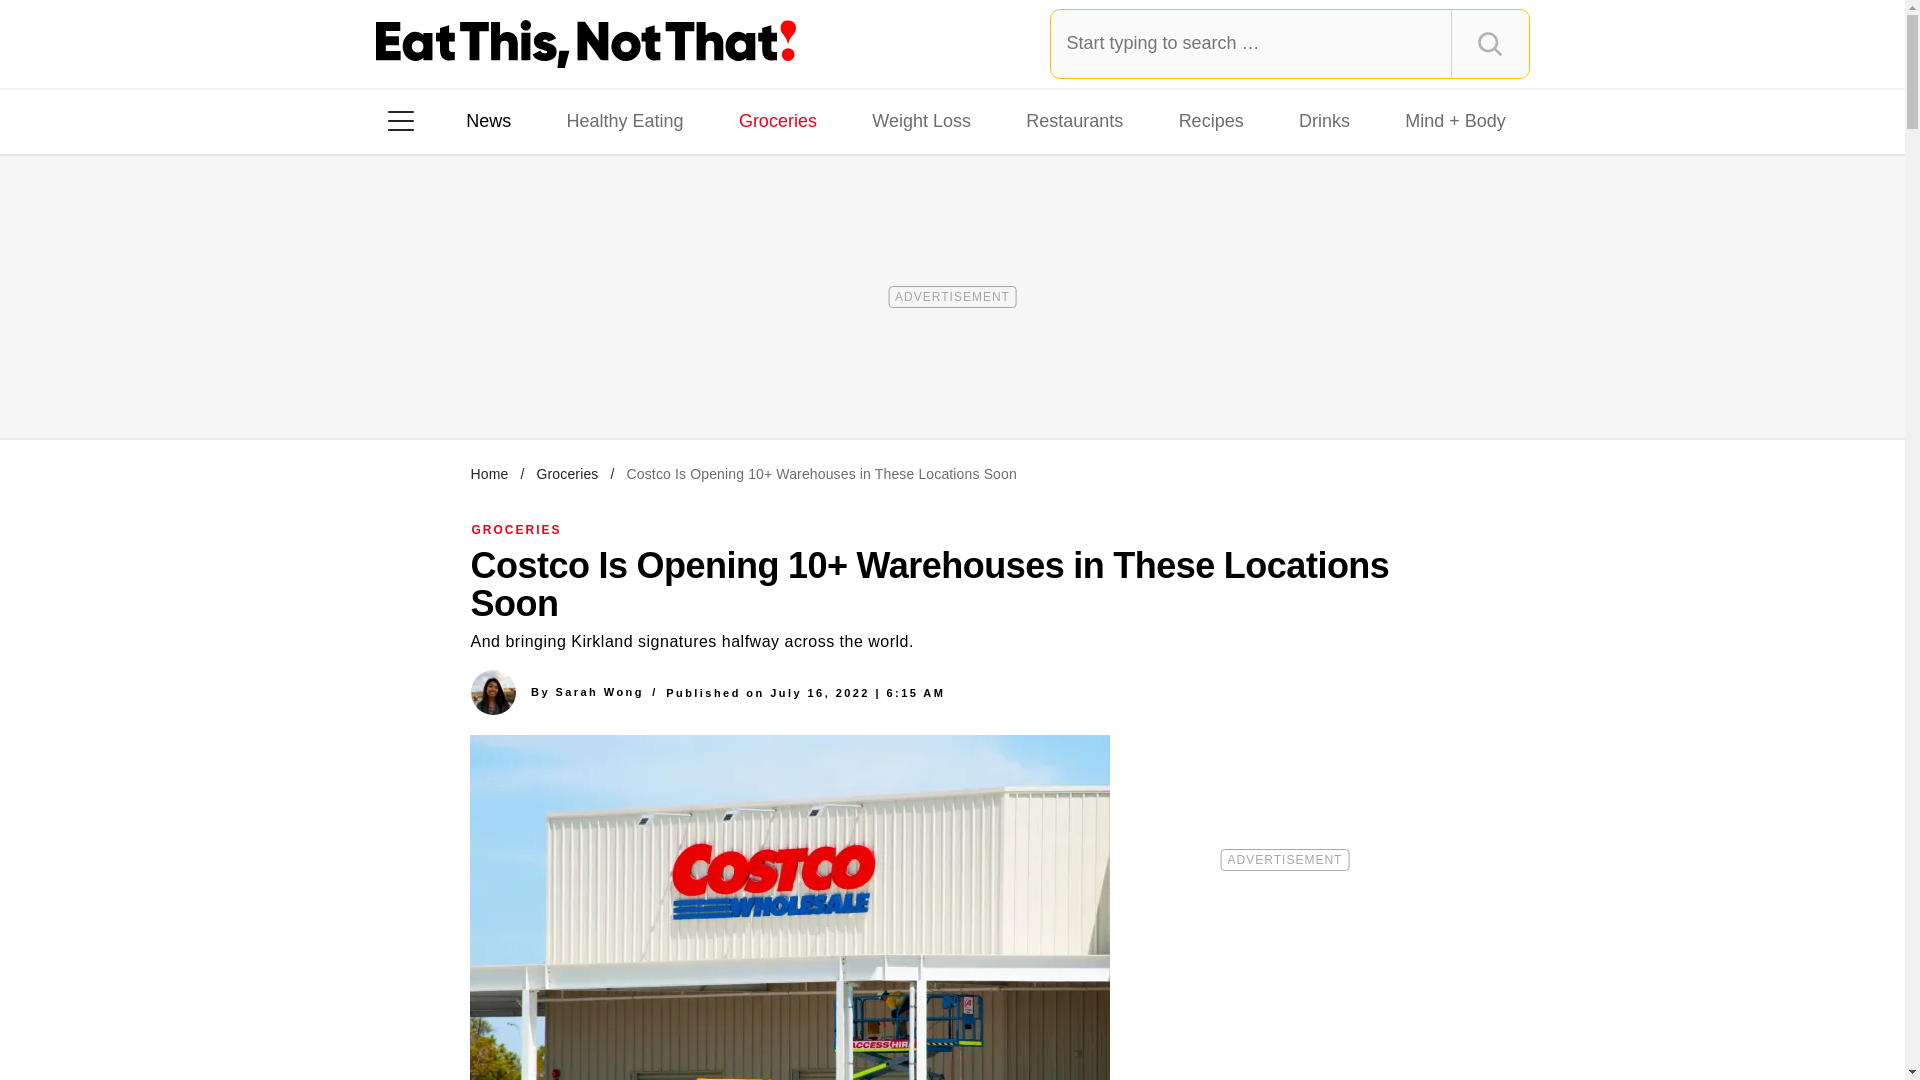  Describe the element at coordinates (528, 379) in the screenshot. I see `TikTok` at that location.